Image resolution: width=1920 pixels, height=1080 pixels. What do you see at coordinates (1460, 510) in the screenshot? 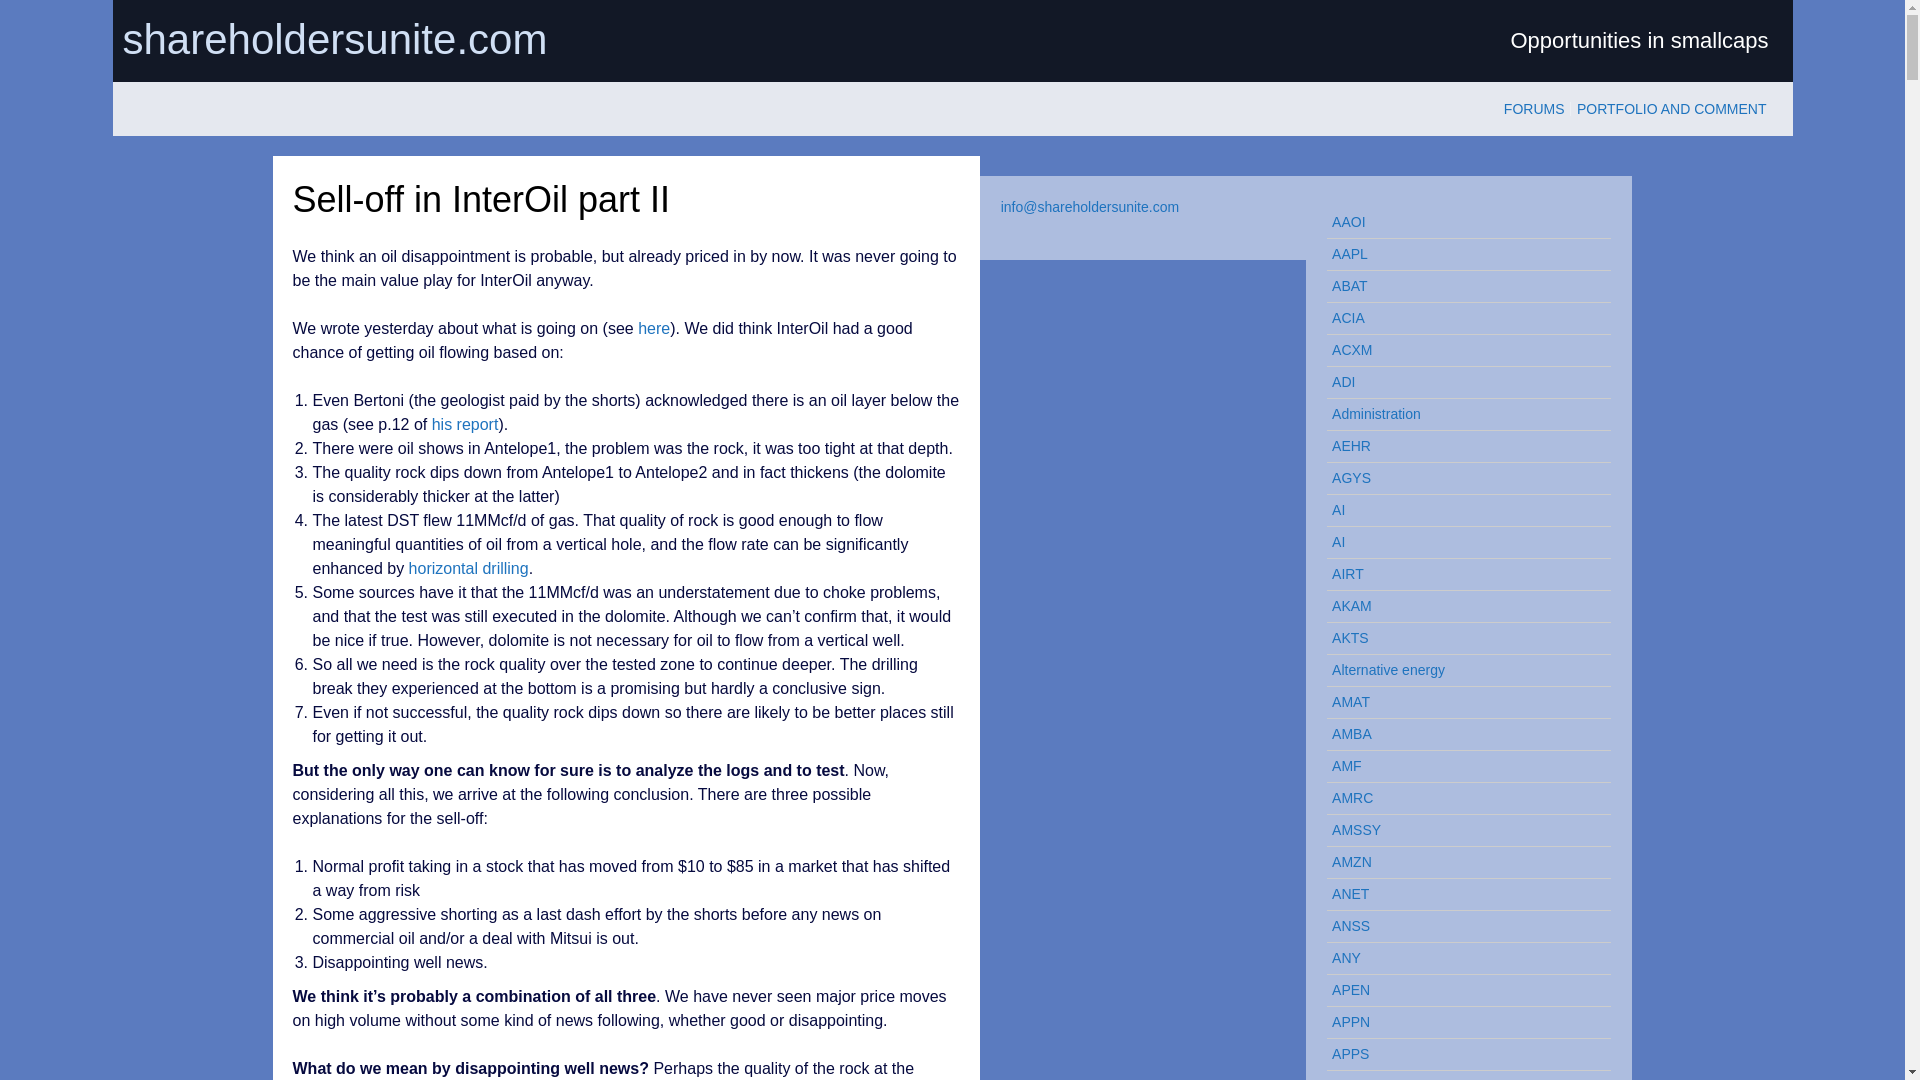
I see `AI` at bounding box center [1460, 510].